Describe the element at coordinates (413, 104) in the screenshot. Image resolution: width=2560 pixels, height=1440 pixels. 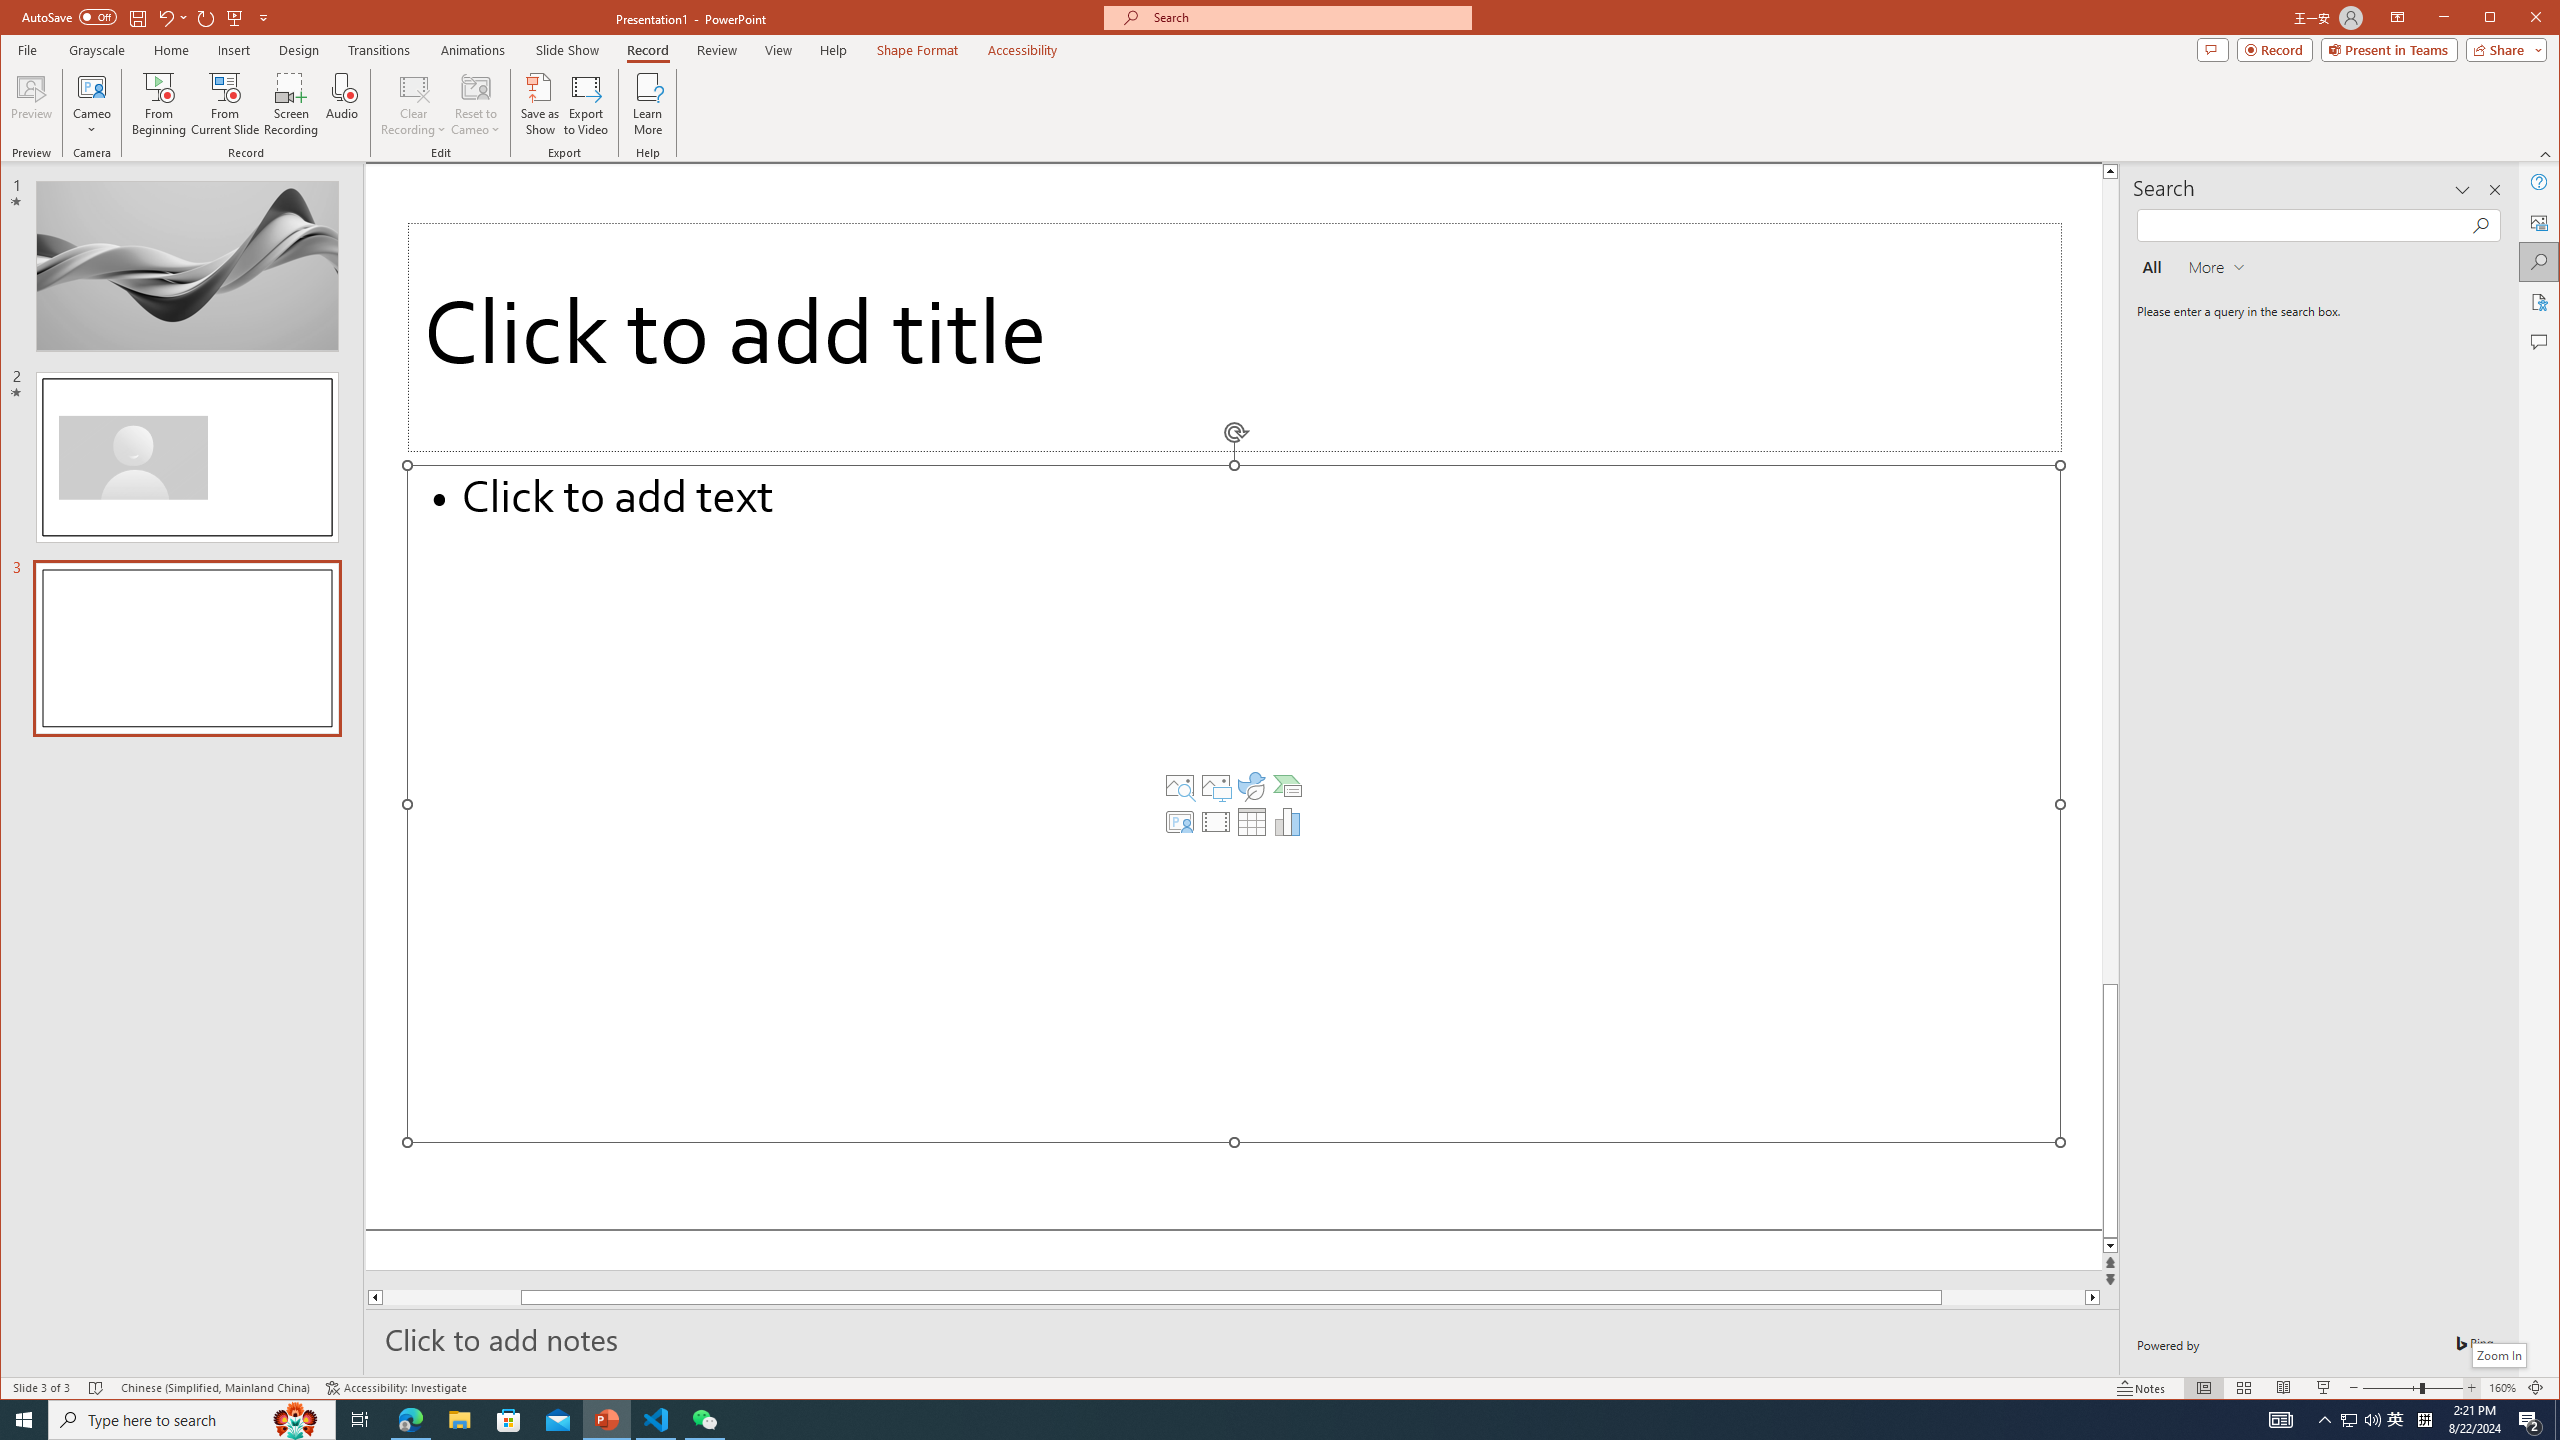
I see `Clear Recording` at that location.